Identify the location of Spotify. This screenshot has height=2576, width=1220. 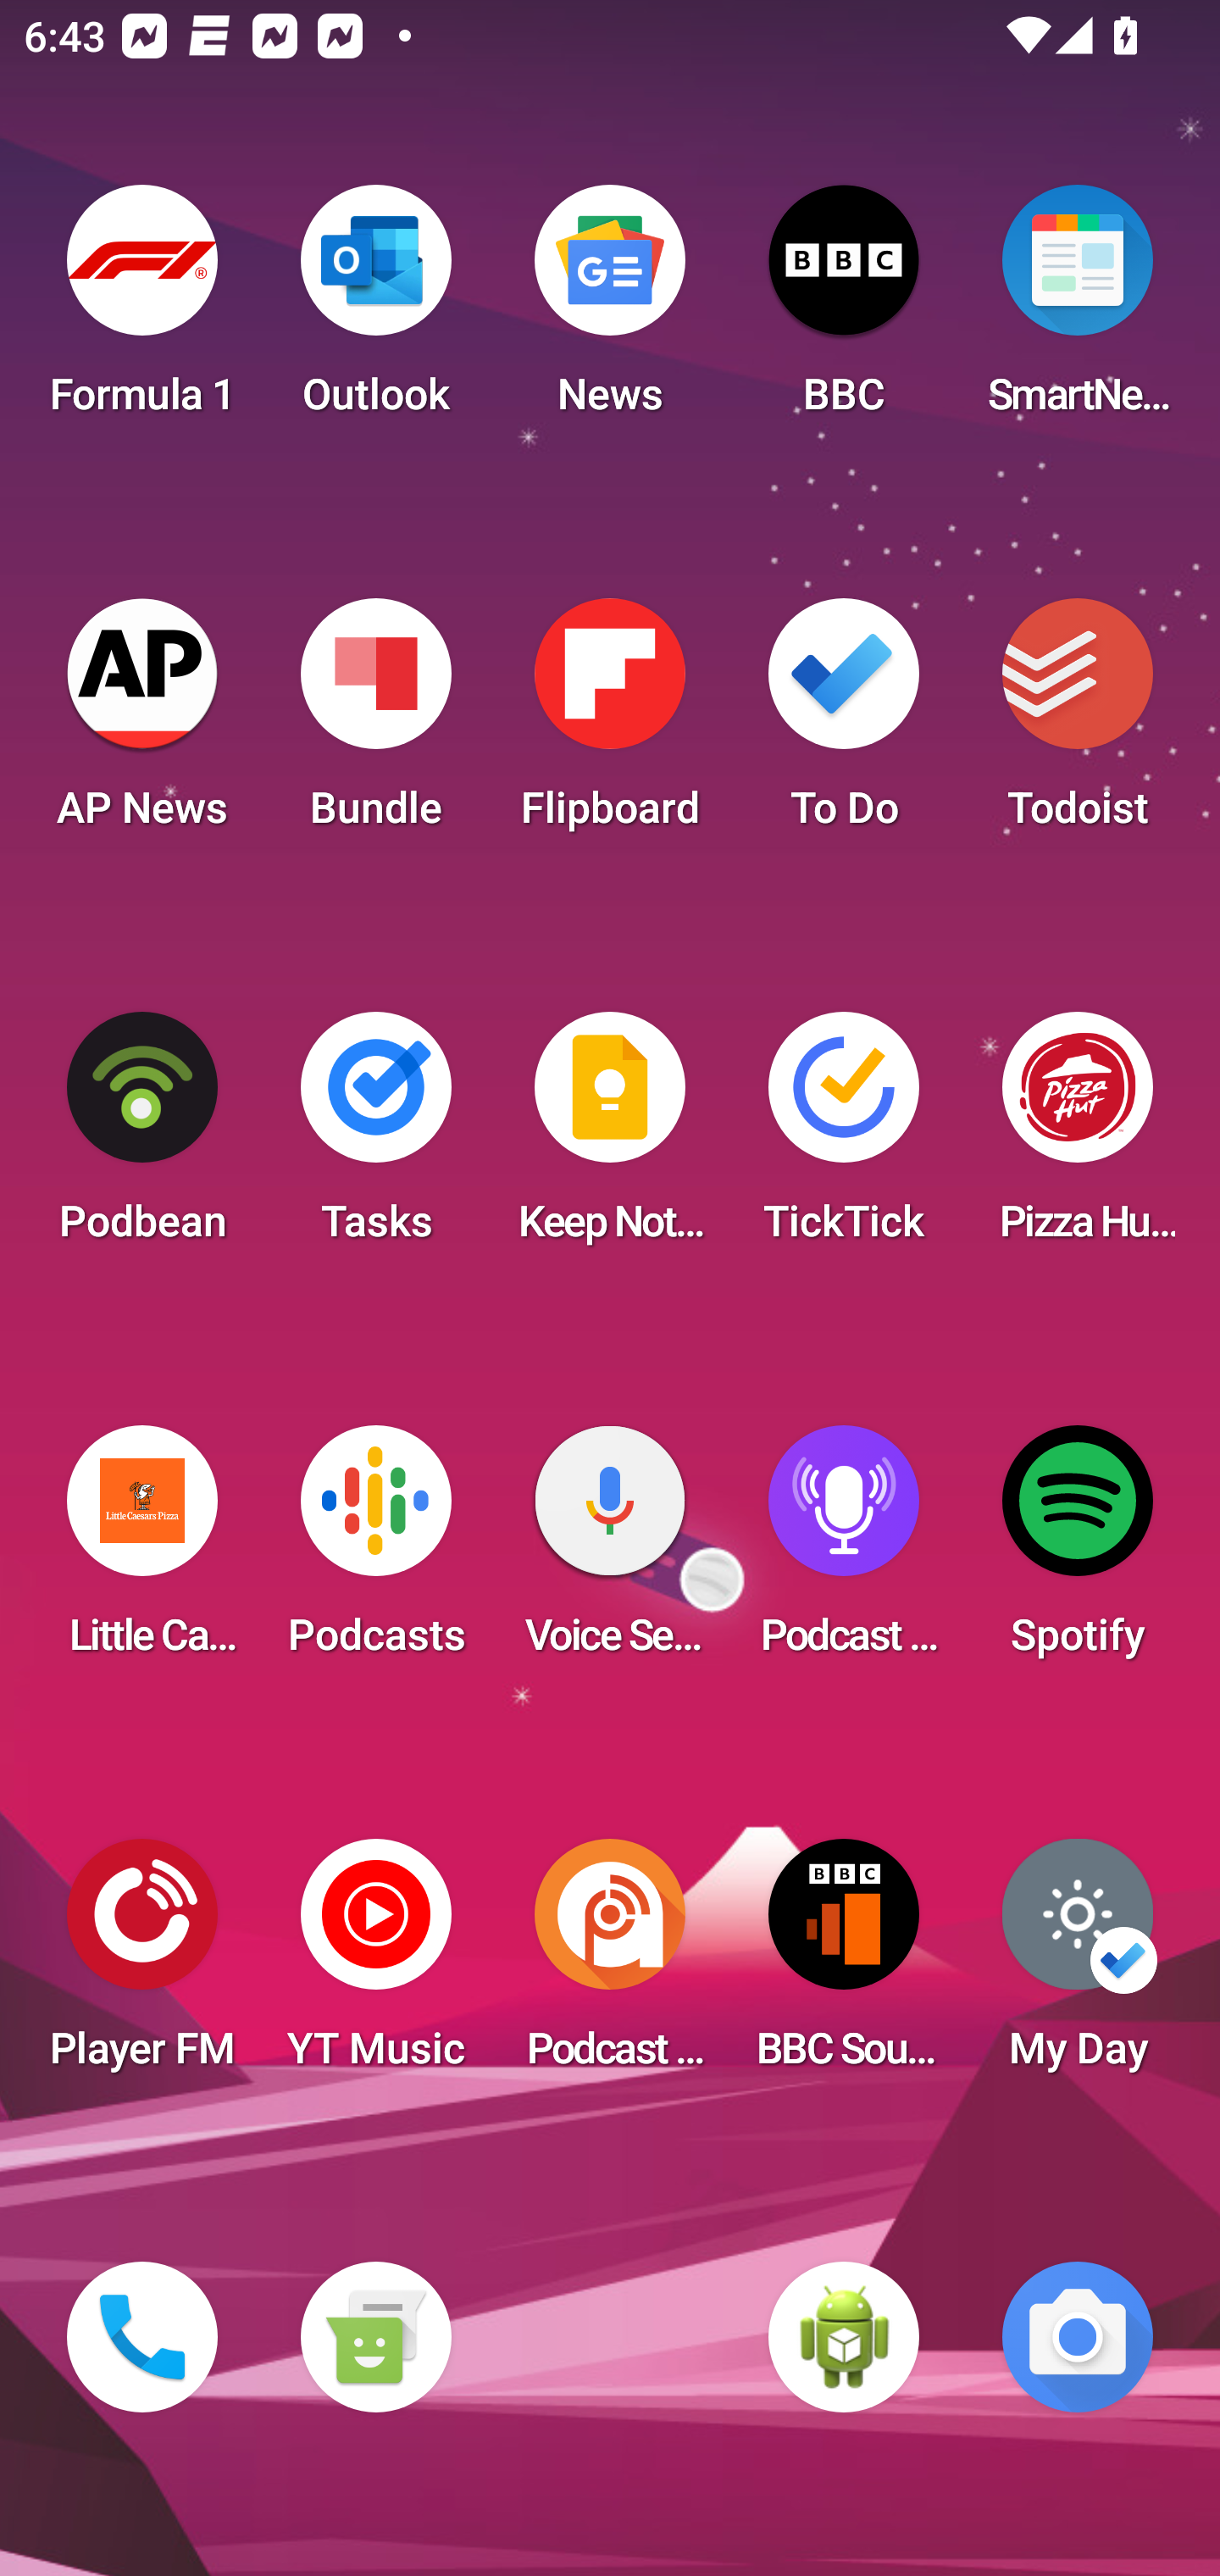
(1078, 1551).